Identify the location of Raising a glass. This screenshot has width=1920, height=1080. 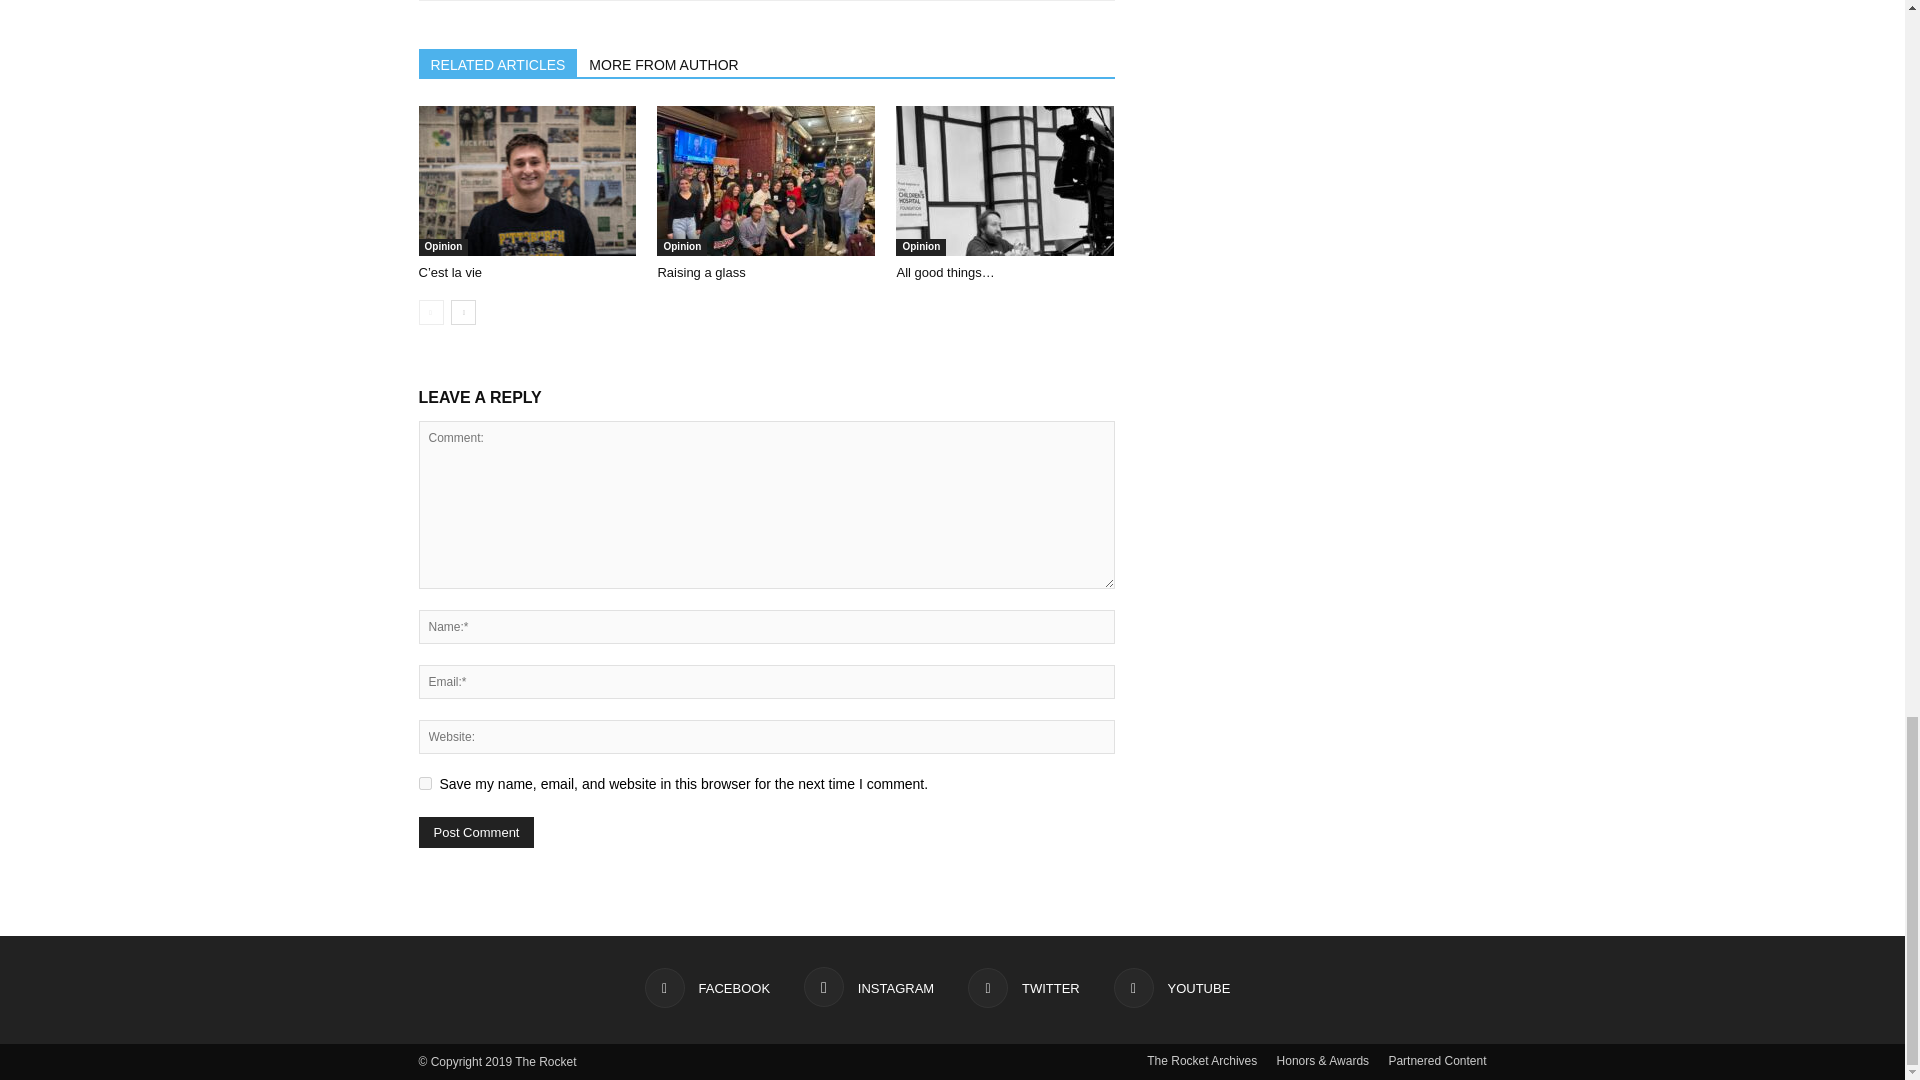
(700, 272).